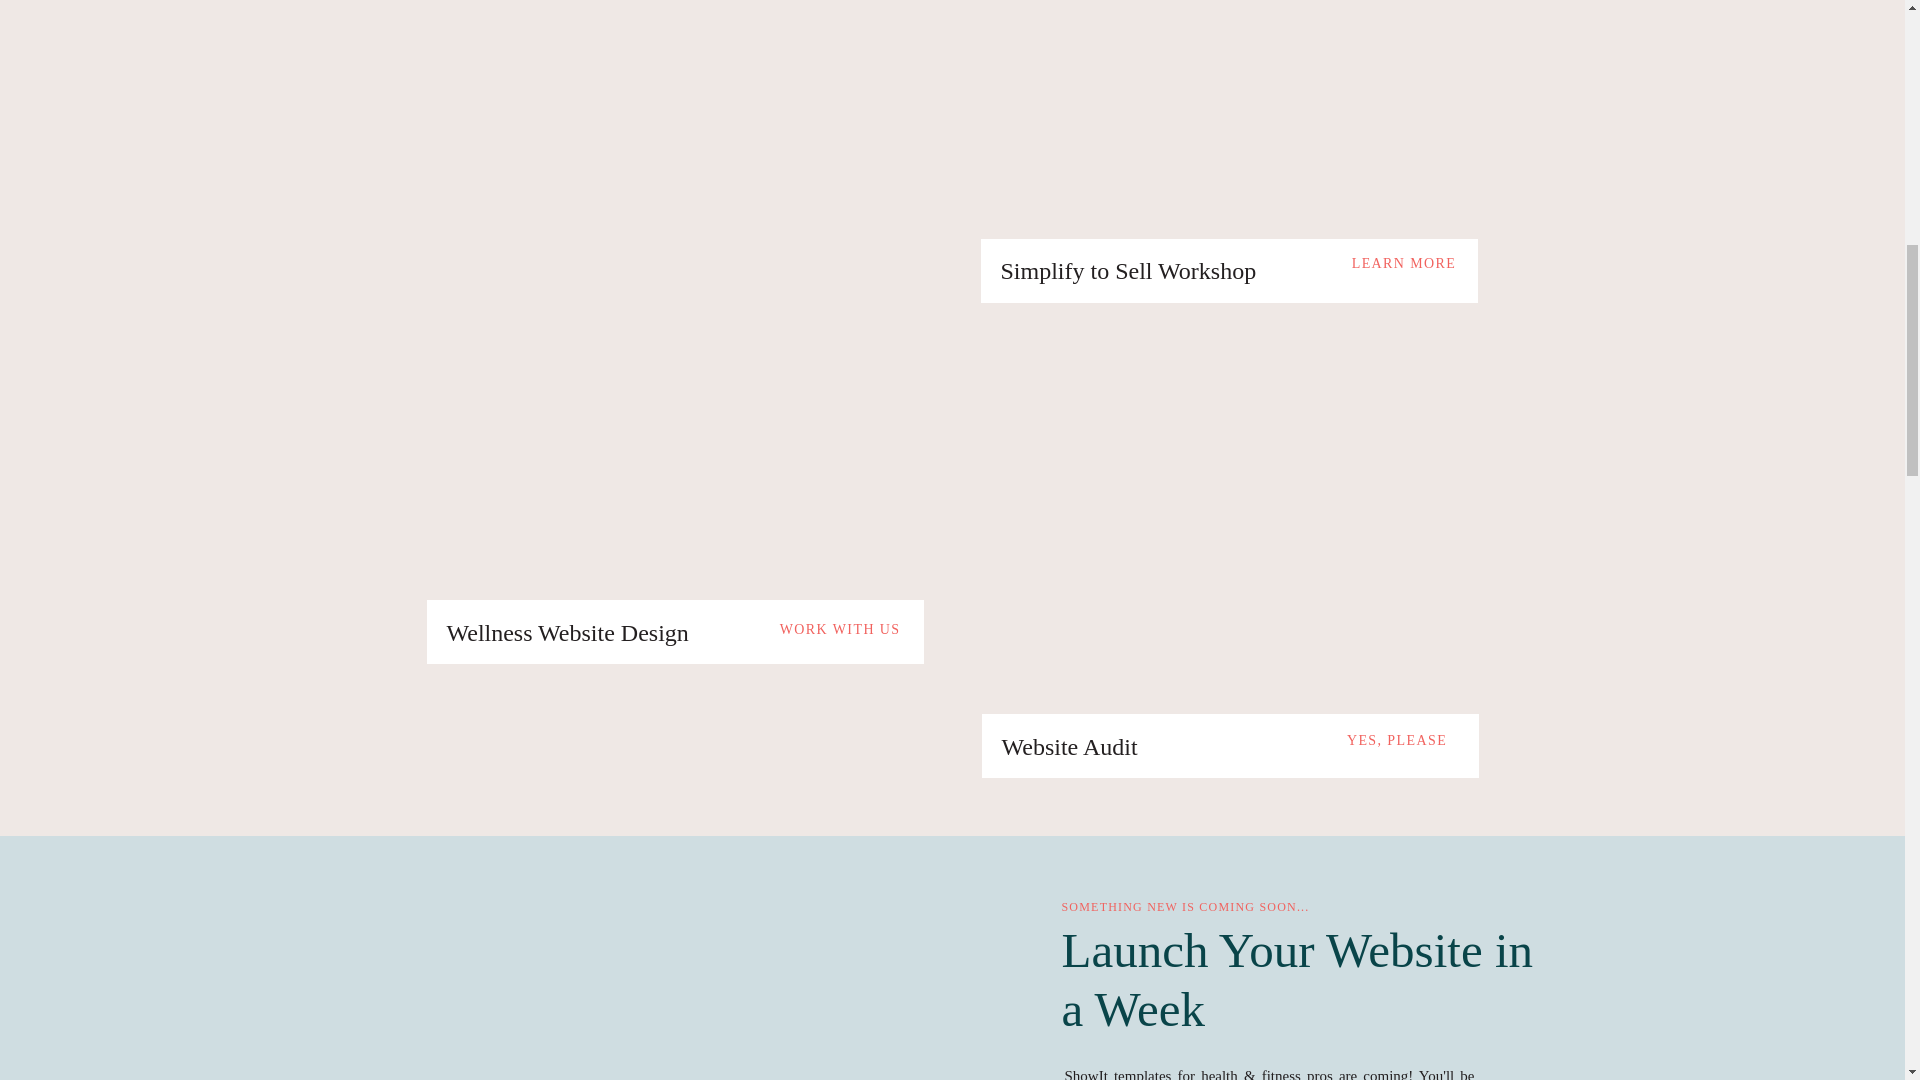 The width and height of the screenshot is (1920, 1080). What do you see at coordinates (834, 627) in the screenshot?
I see `WORK WITH US` at bounding box center [834, 627].